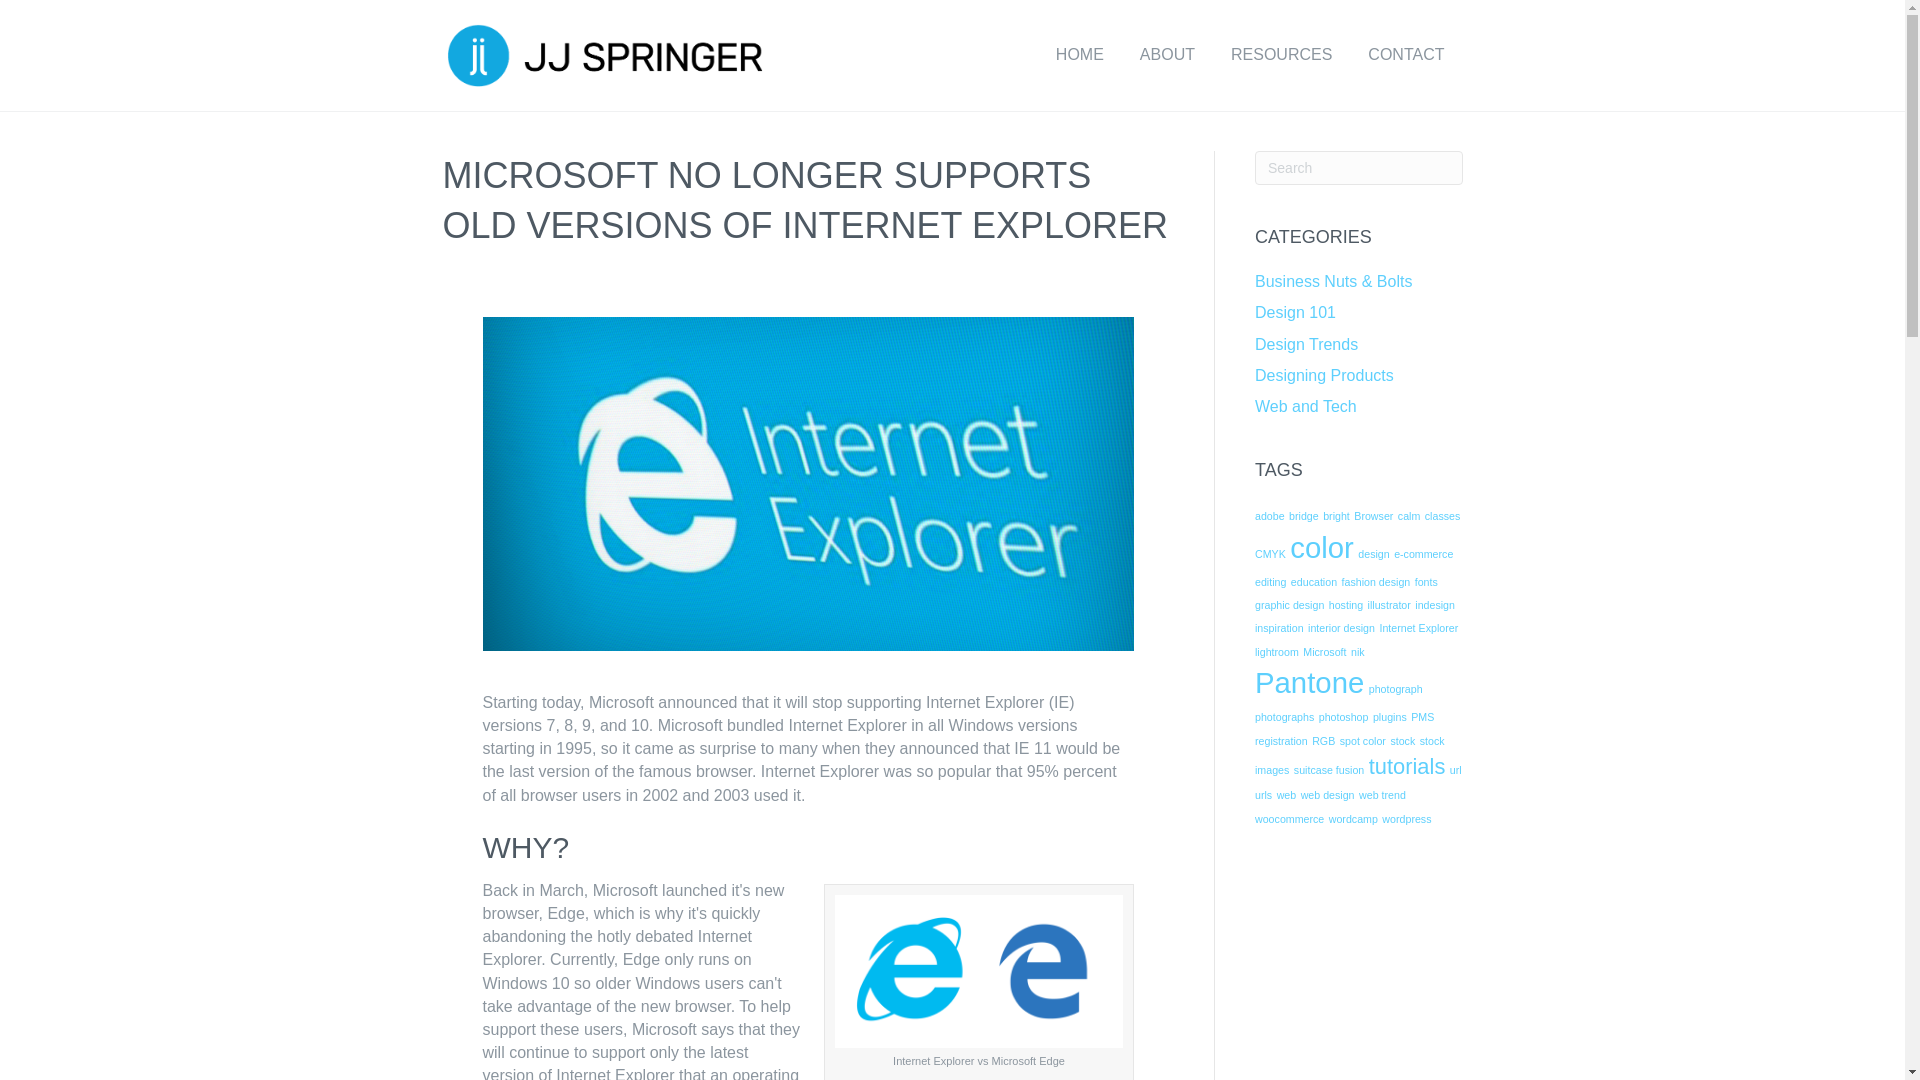 The width and height of the screenshot is (1920, 1080). Describe the element at coordinates (808, 484) in the screenshot. I see `IEthumb` at that location.